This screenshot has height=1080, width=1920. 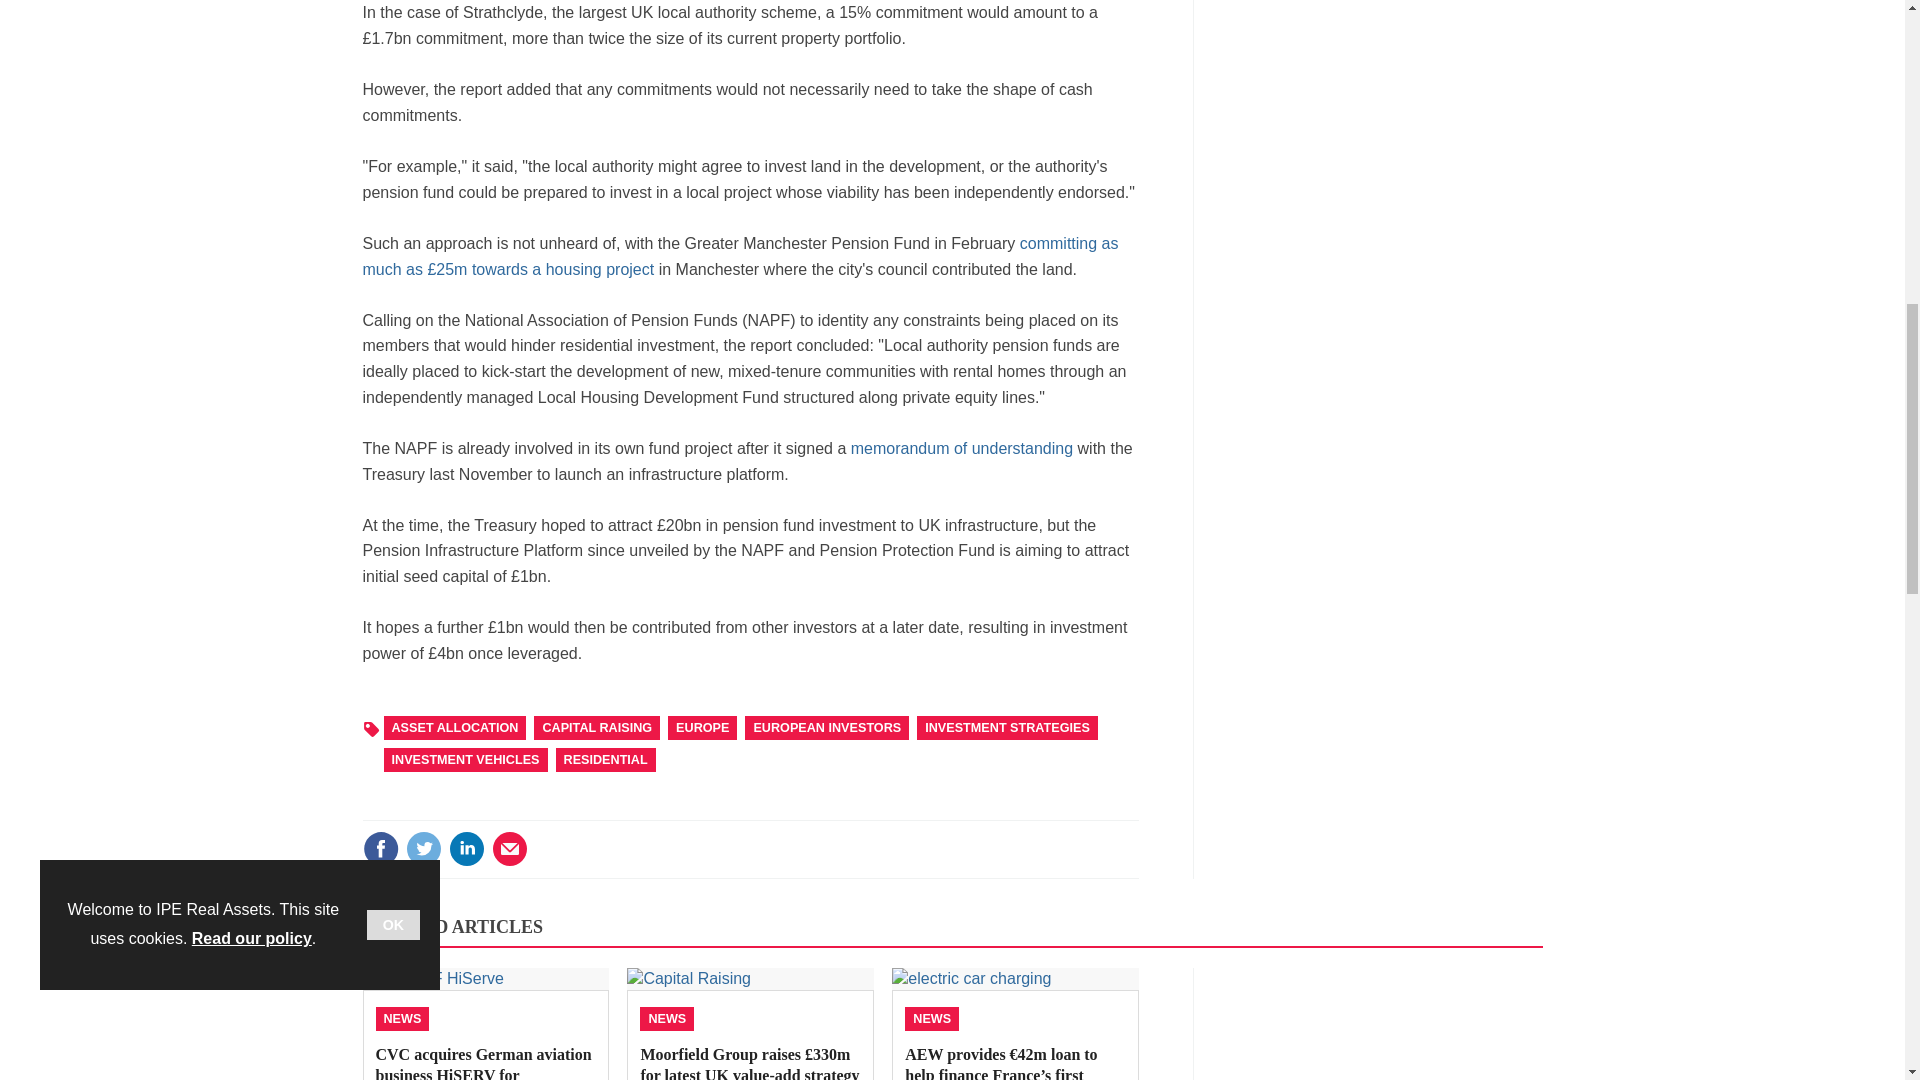 What do you see at coordinates (423, 848) in the screenshot?
I see `Share this on Twitter` at bounding box center [423, 848].